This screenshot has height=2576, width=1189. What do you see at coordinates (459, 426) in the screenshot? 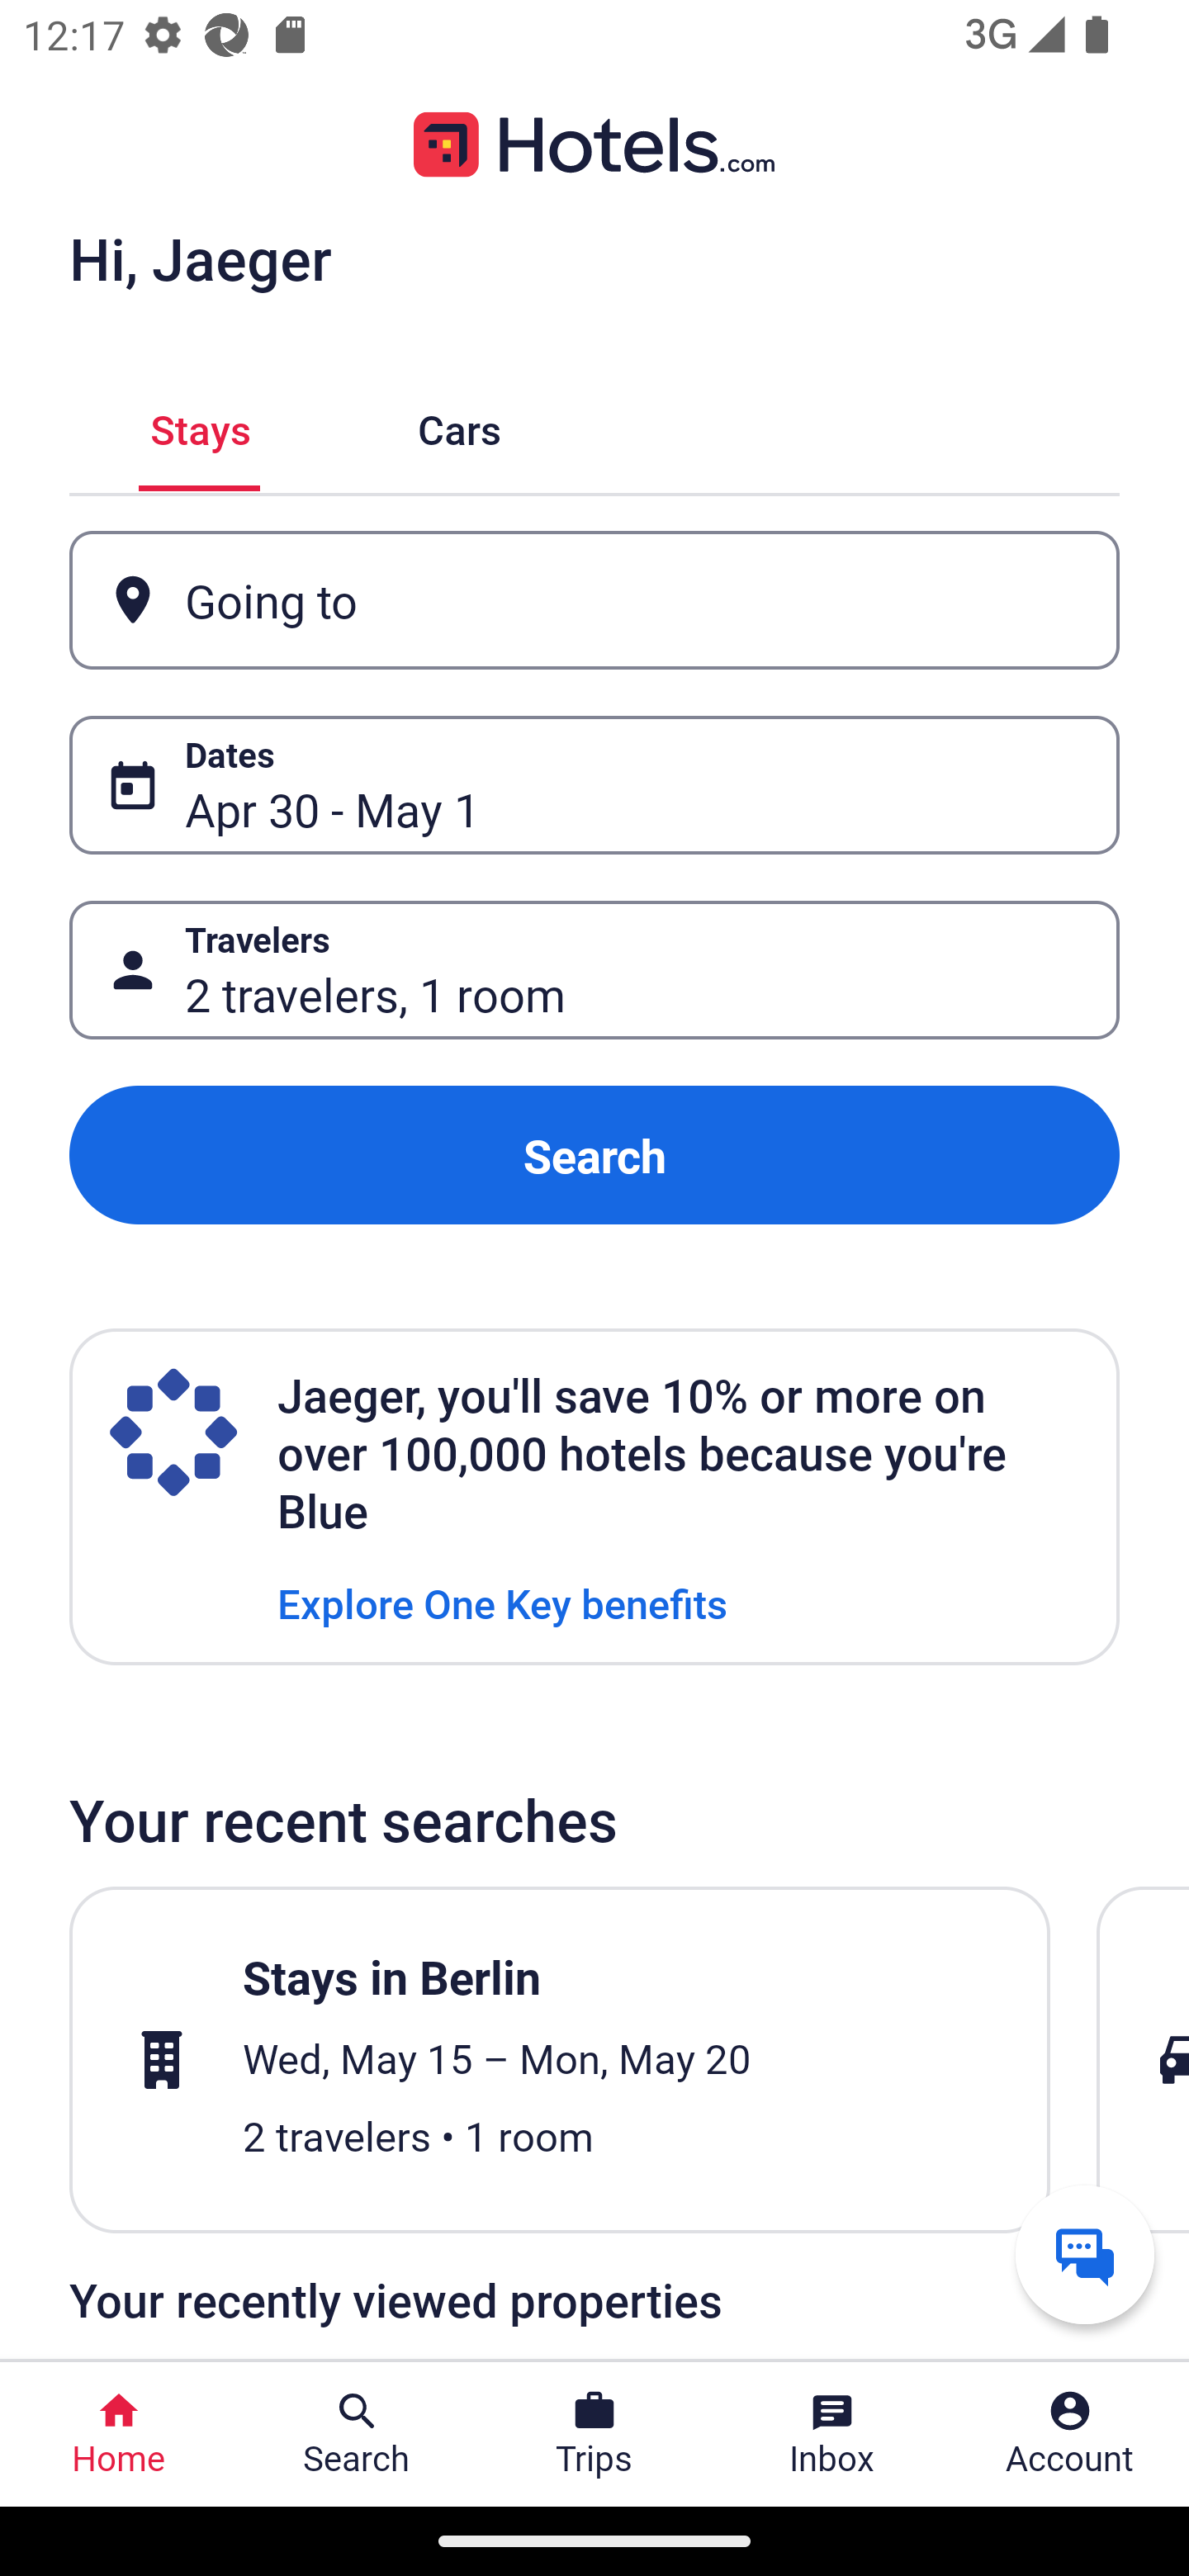
I see `Cars` at bounding box center [459, 426].